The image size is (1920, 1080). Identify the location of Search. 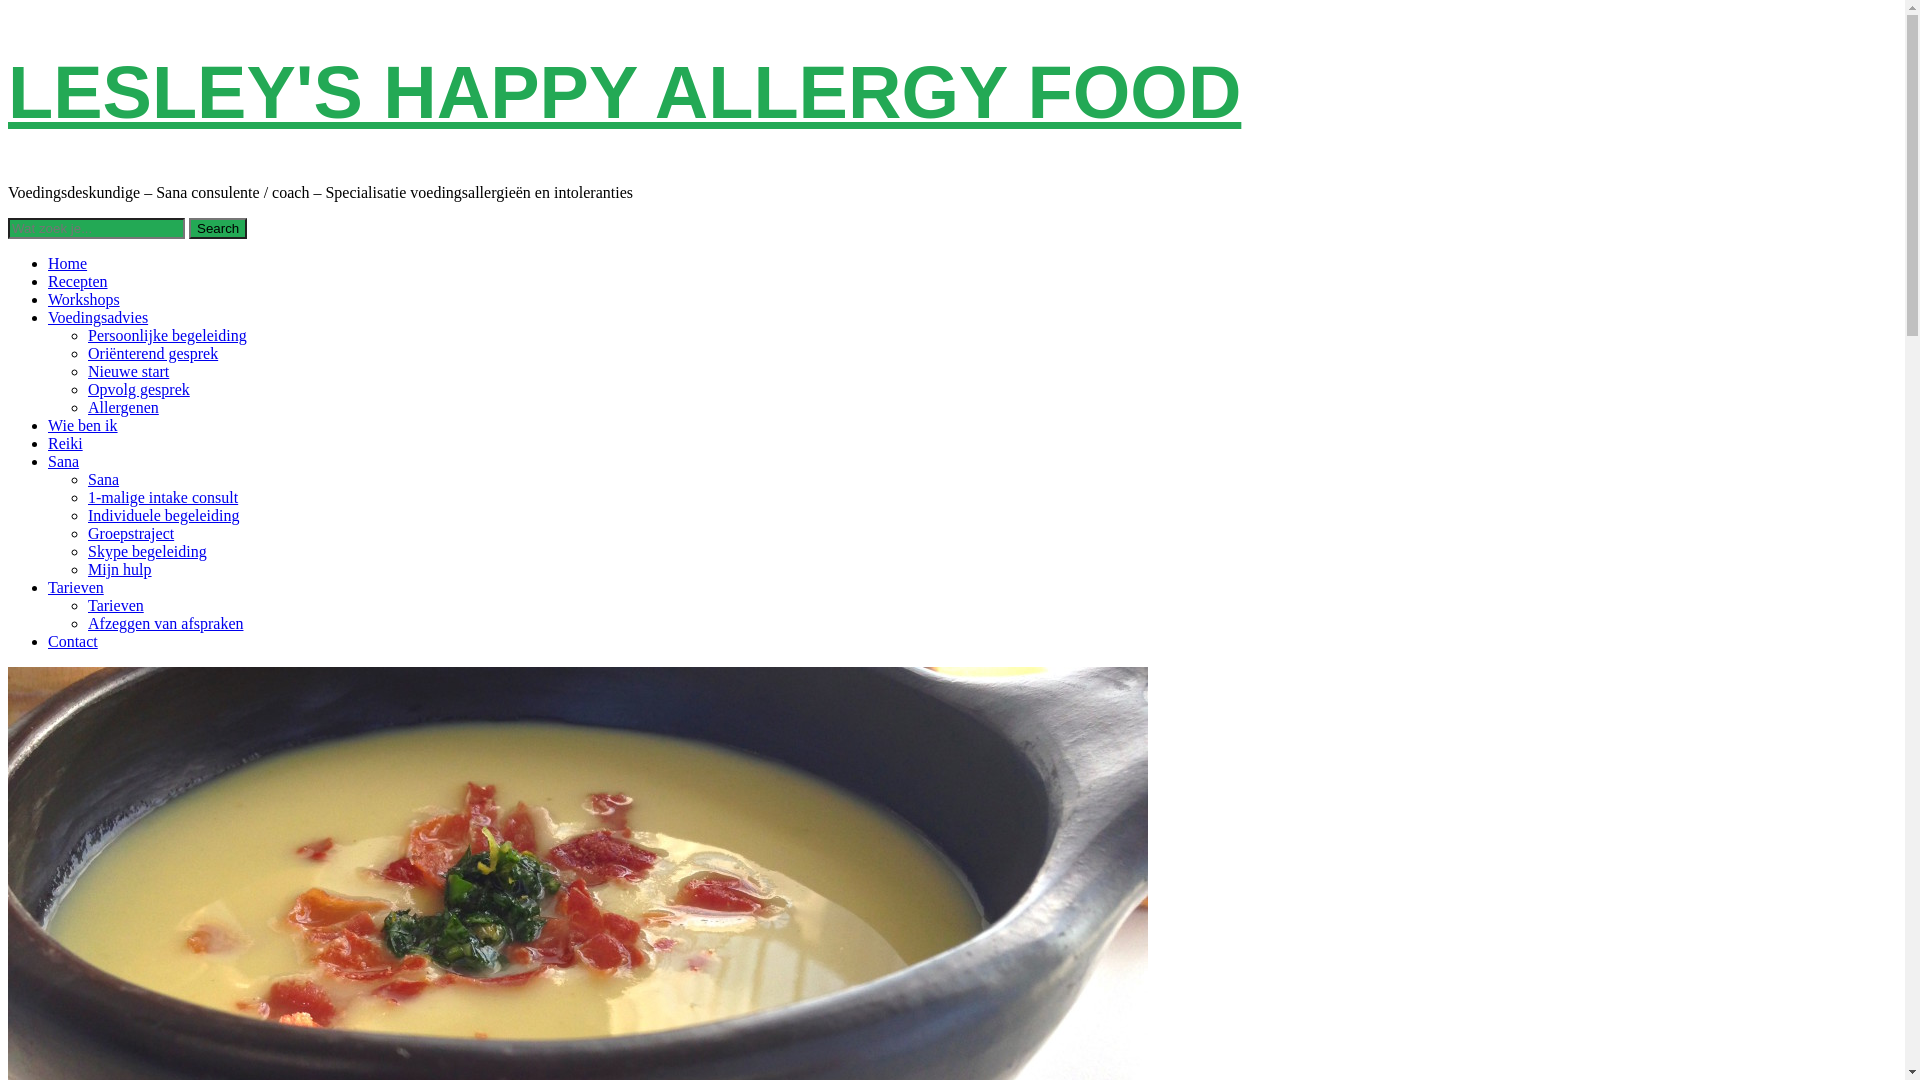
(218, 228).